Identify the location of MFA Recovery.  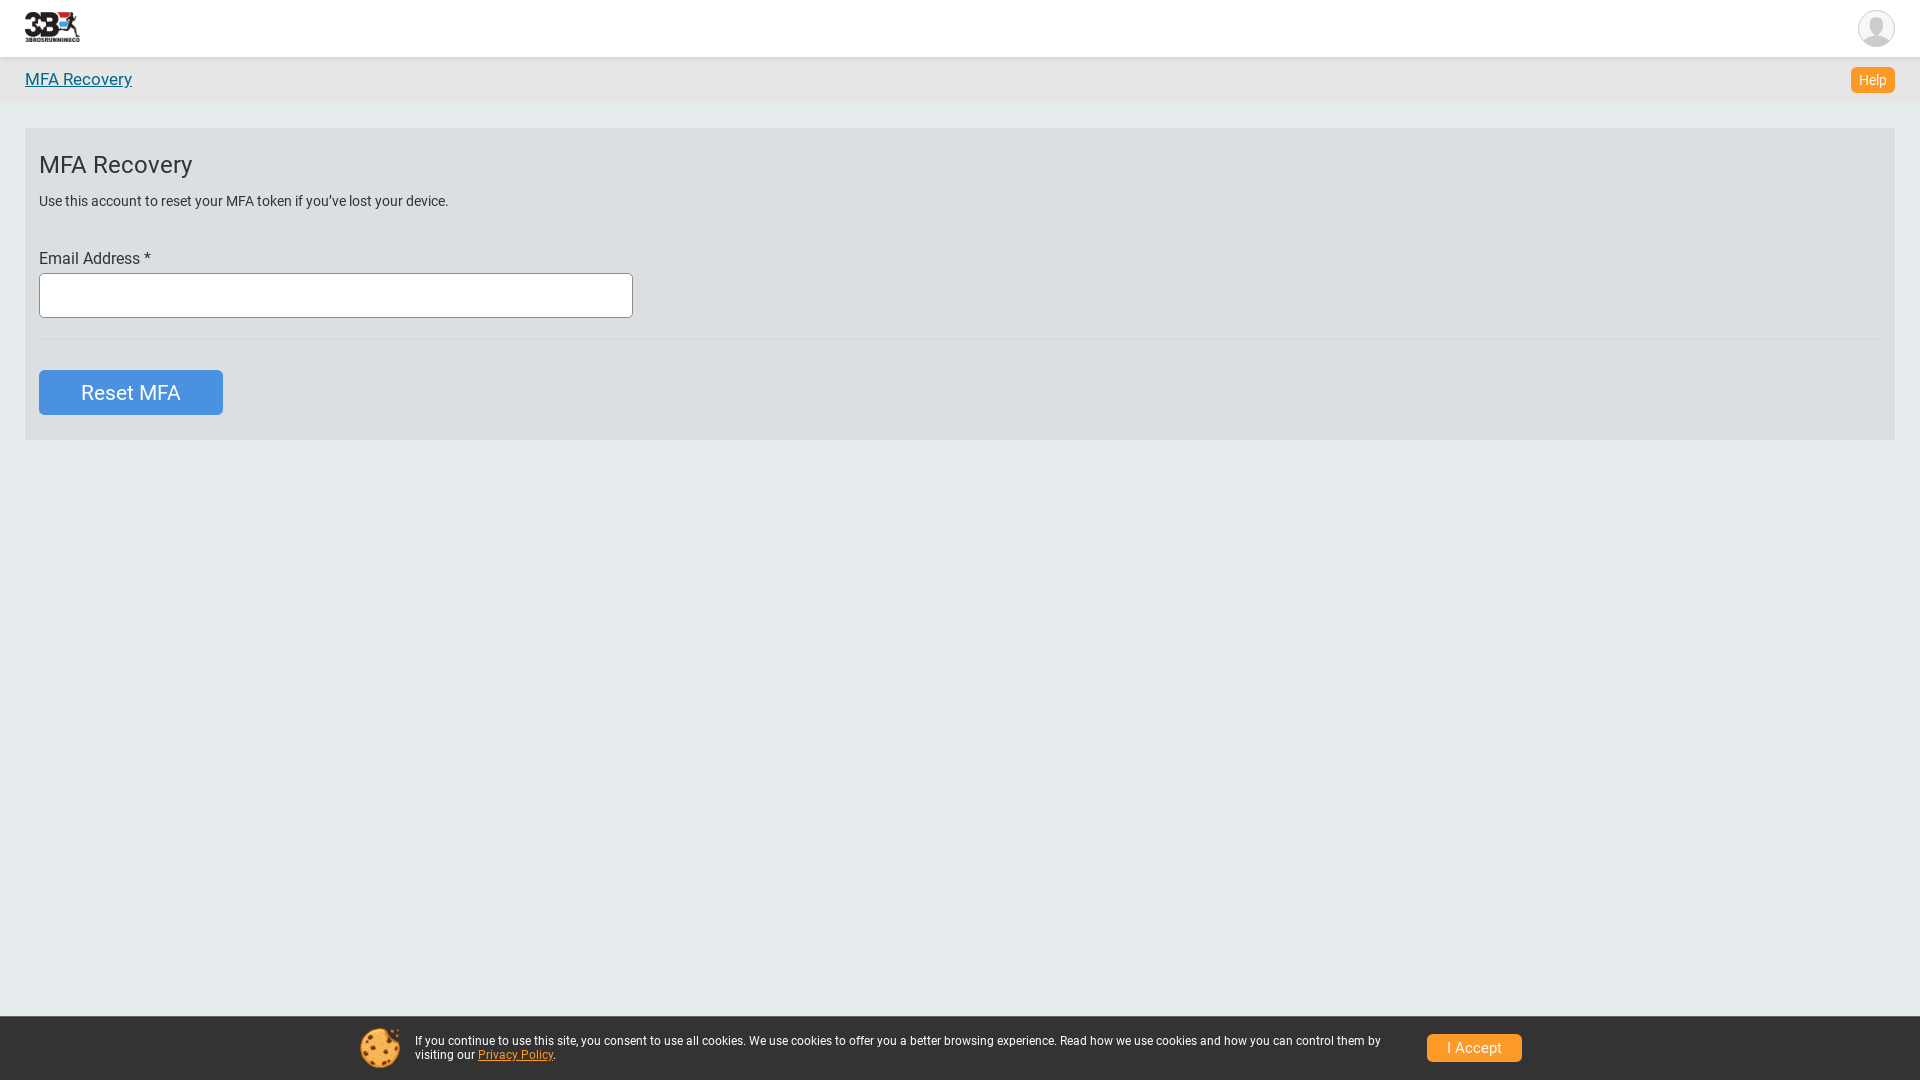
(78, 79).